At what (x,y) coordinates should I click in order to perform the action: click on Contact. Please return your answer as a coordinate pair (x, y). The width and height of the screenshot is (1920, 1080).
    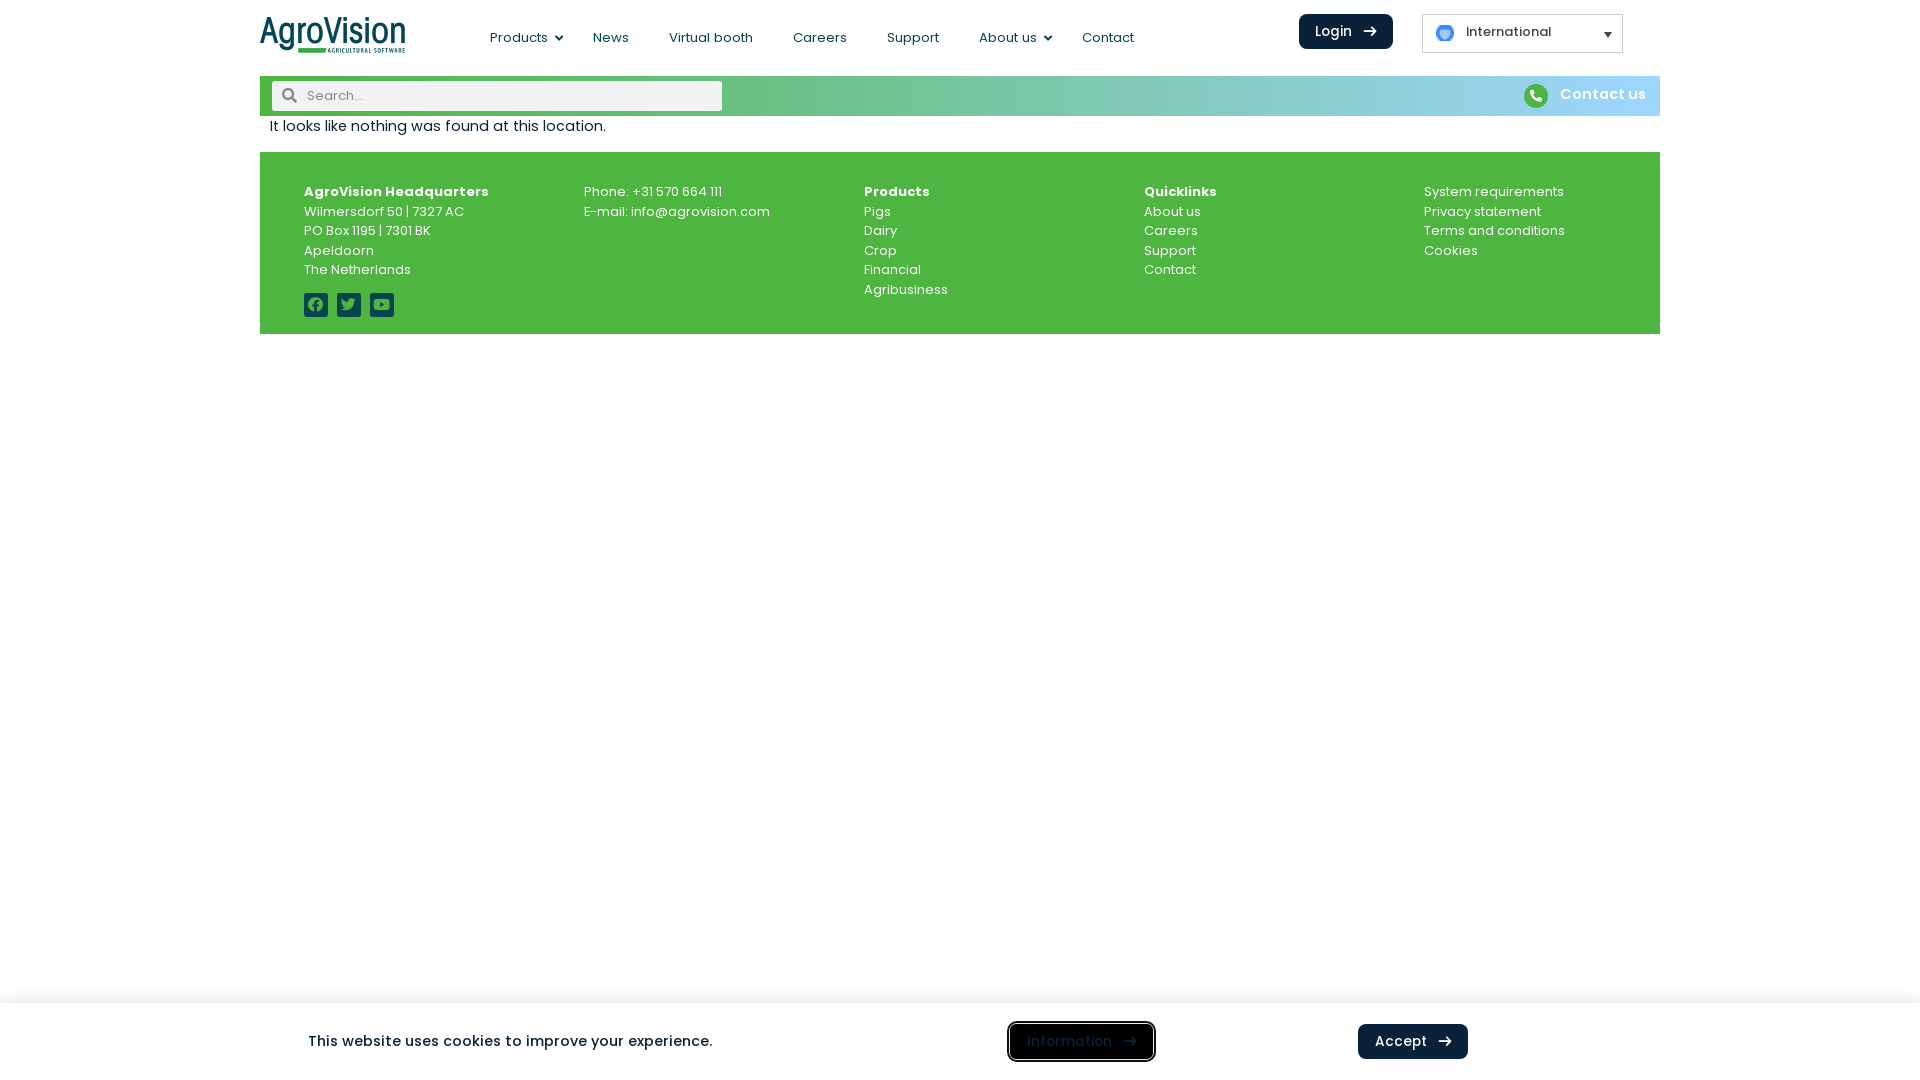
    Looking at the image, I should click on (1108, 38).